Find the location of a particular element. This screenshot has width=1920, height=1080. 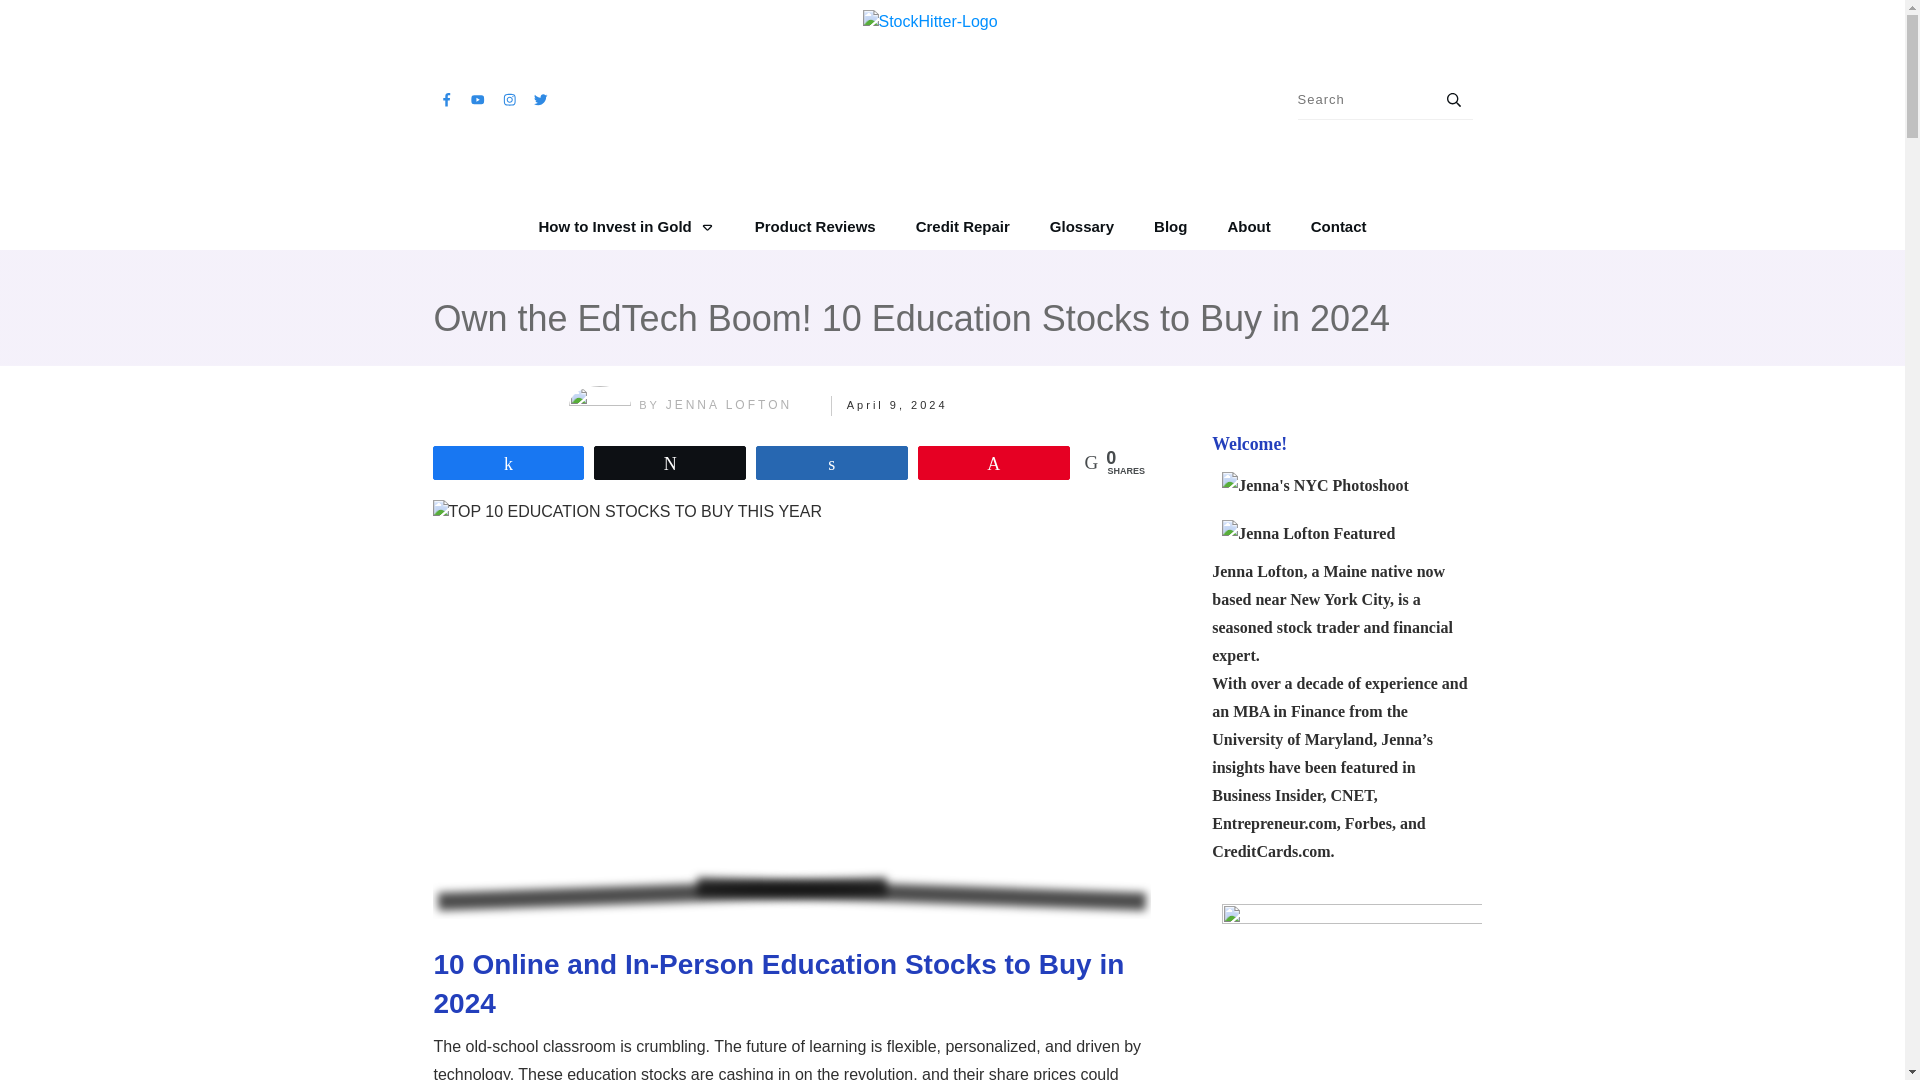

Product Reviews is located at coordinates (814, 226).